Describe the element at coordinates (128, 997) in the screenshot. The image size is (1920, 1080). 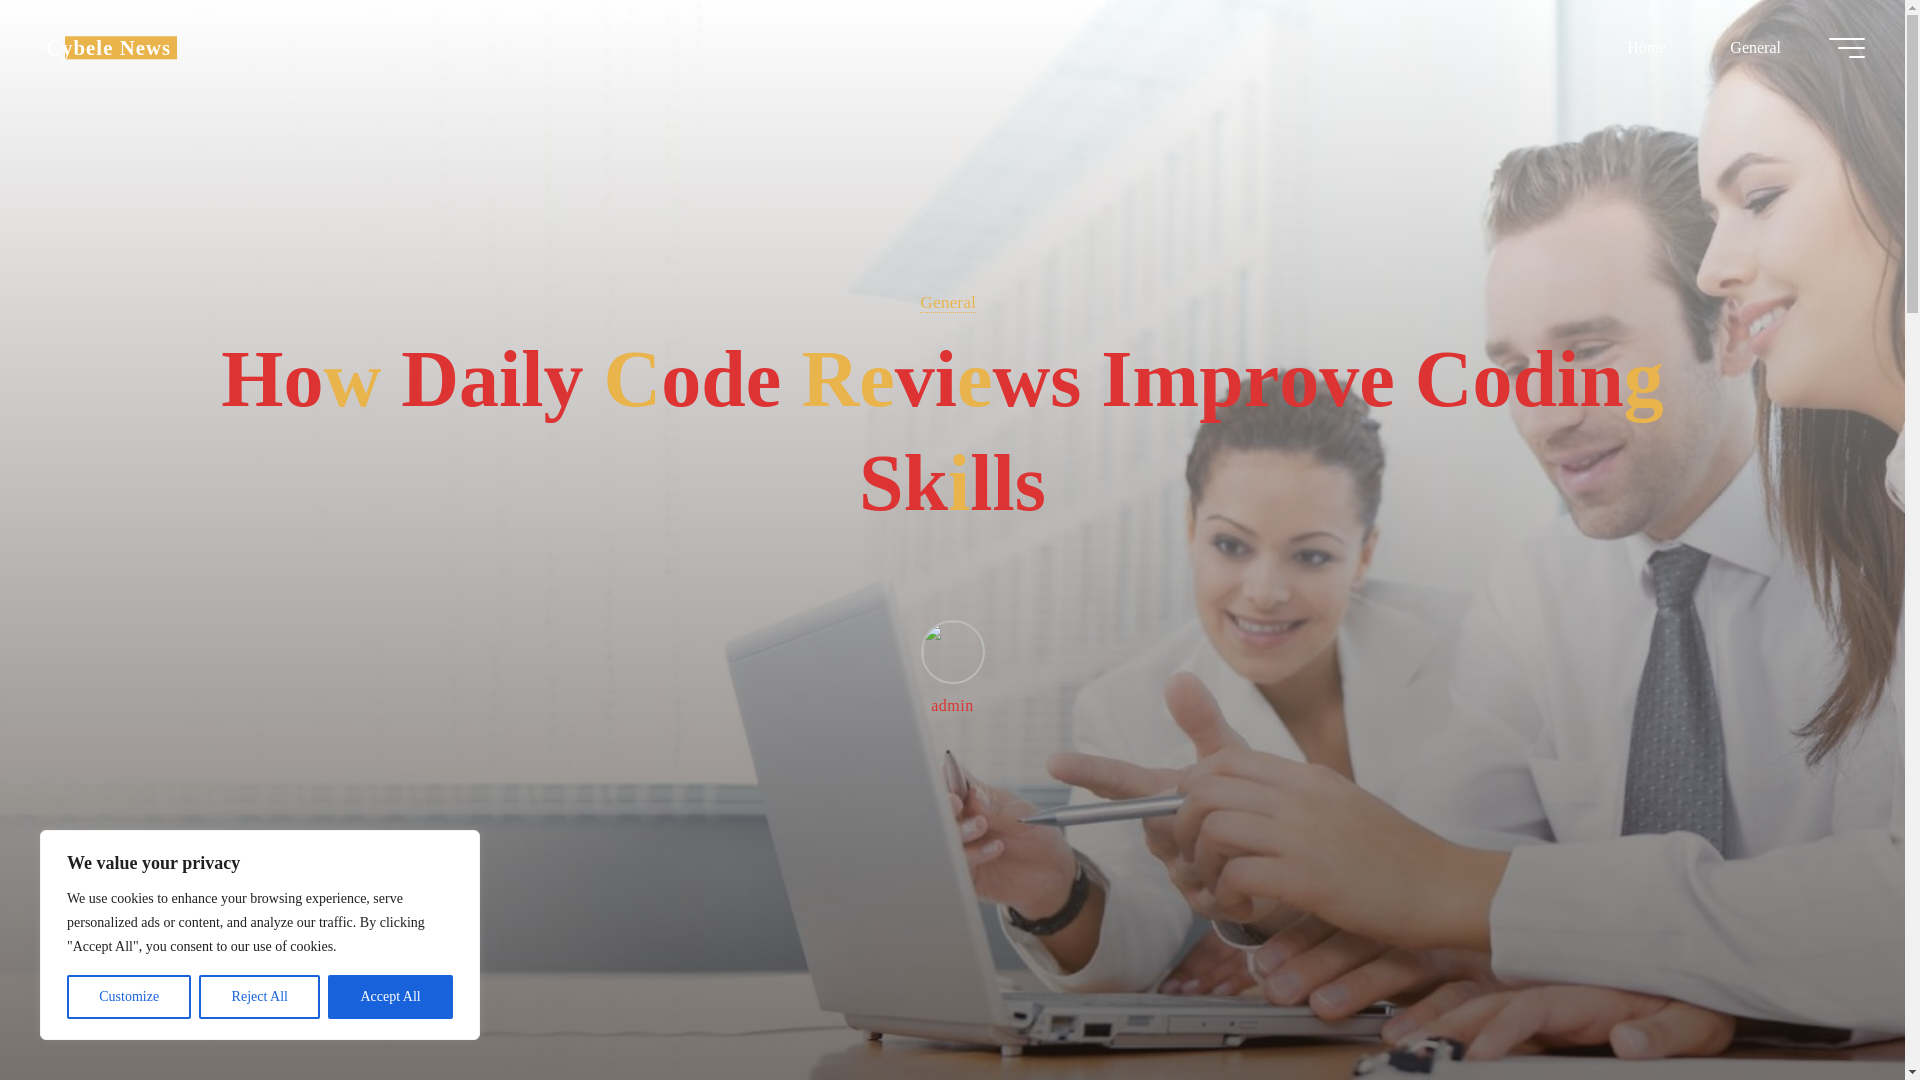
I see `Customize` at that location.